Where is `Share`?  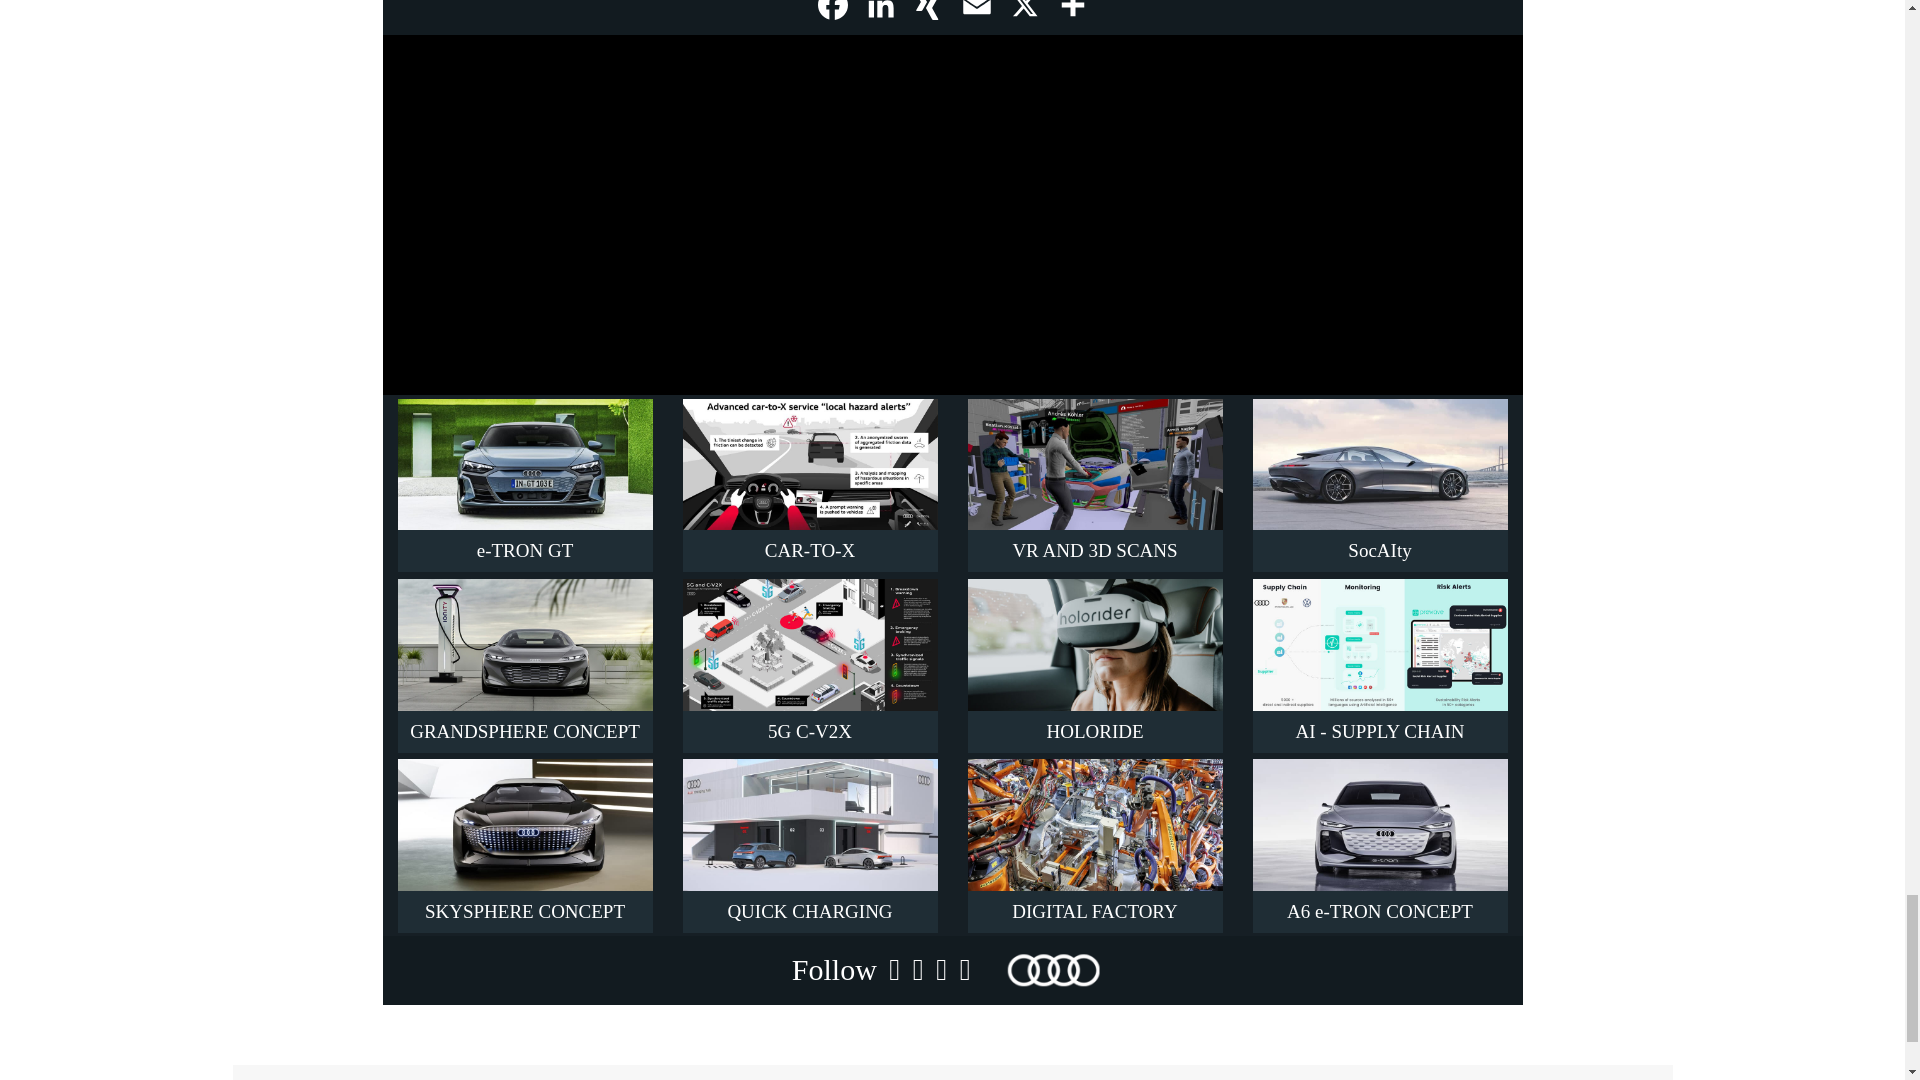
Share is located at coordinates (1072, 20).